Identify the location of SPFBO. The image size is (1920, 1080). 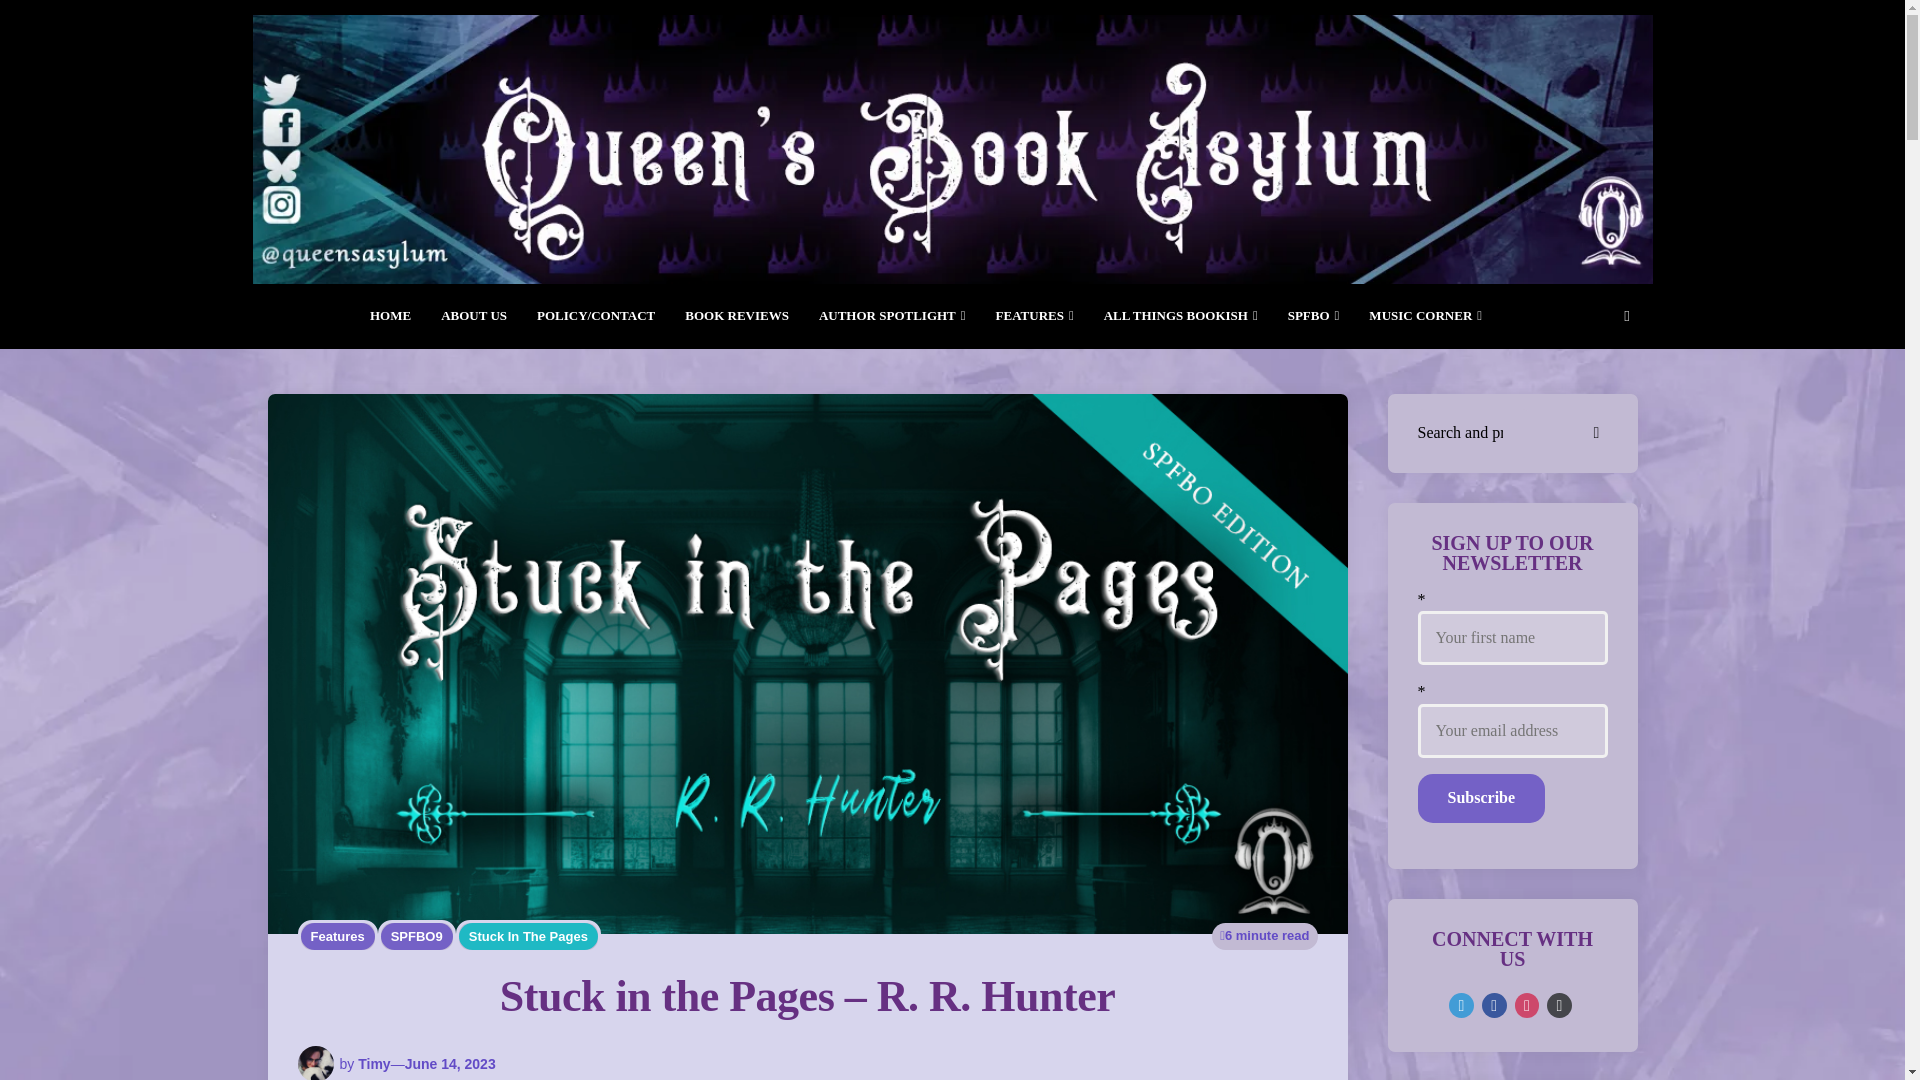
(1314, 316).